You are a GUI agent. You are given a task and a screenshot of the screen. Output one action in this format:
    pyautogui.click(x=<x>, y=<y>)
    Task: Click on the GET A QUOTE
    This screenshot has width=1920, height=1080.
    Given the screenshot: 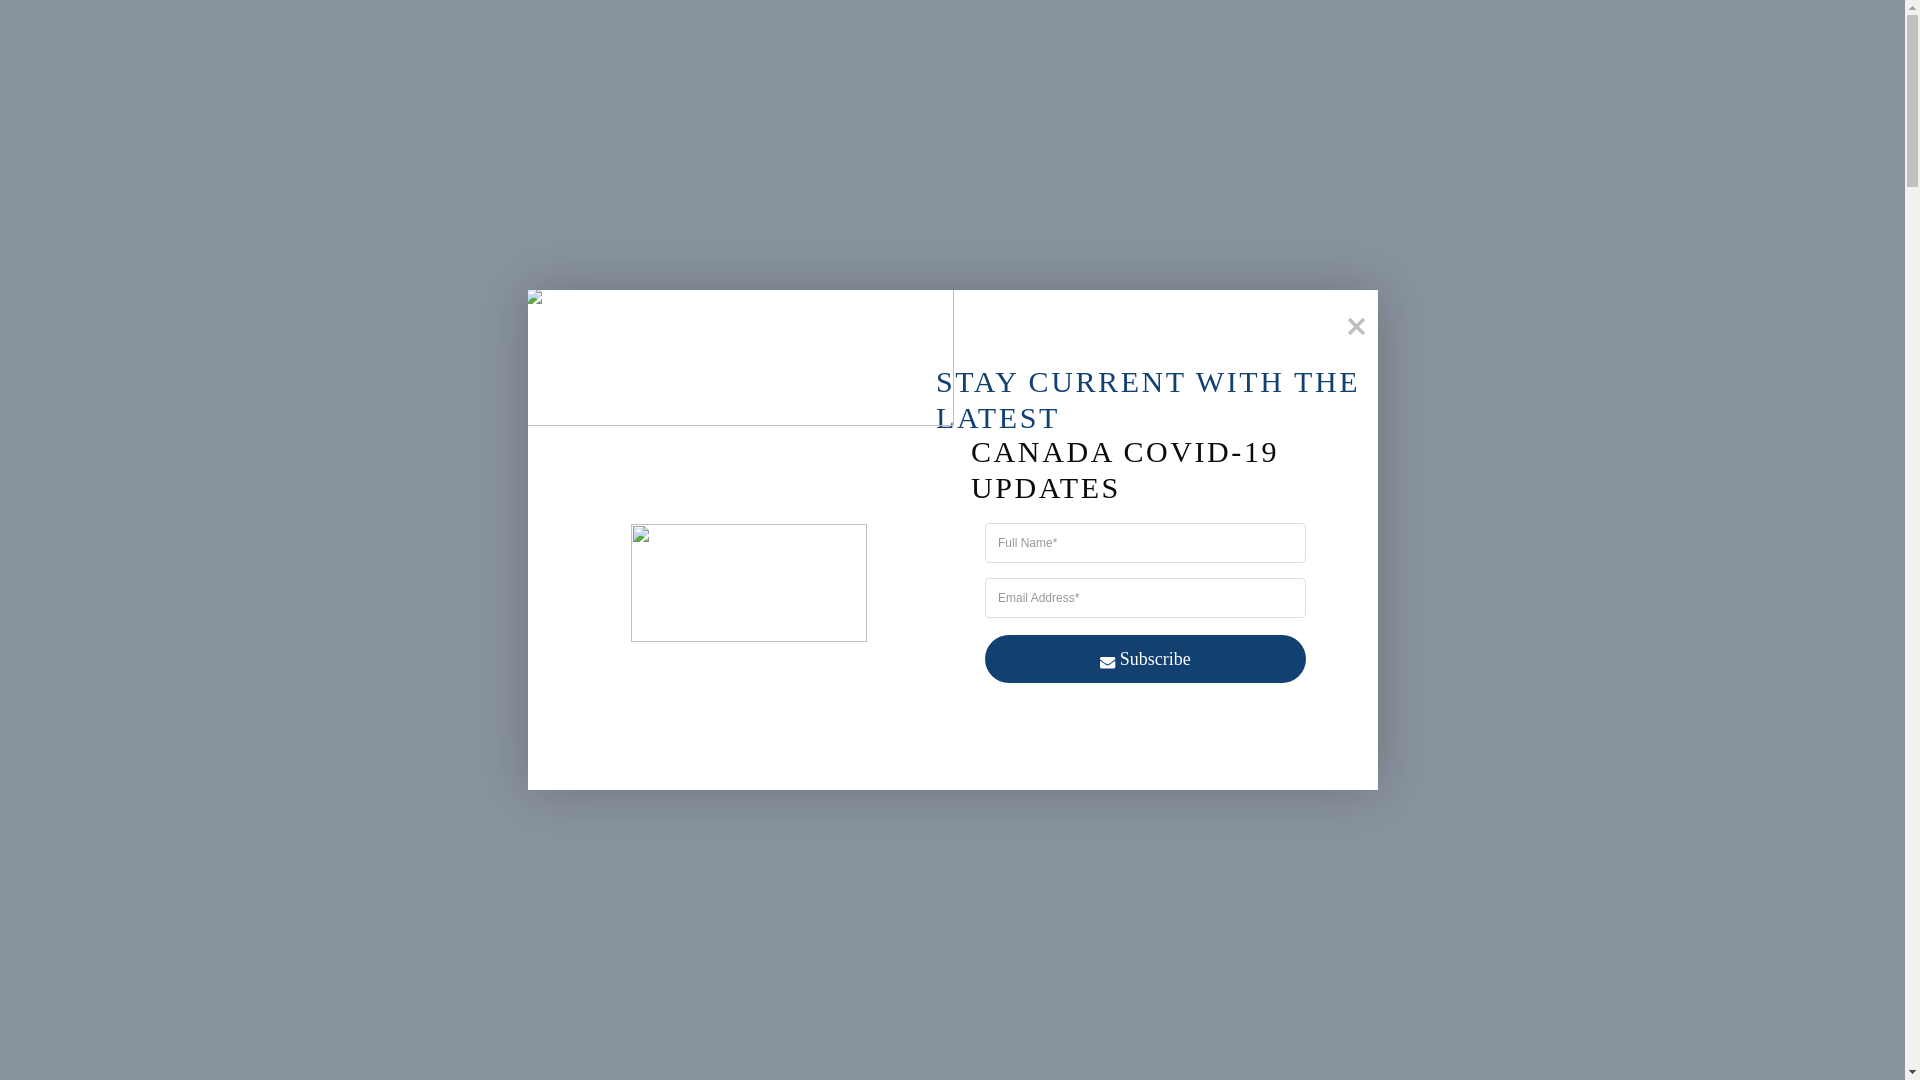 What is the action you would take?
    pyautogui.click(x=1626, y=48)
    